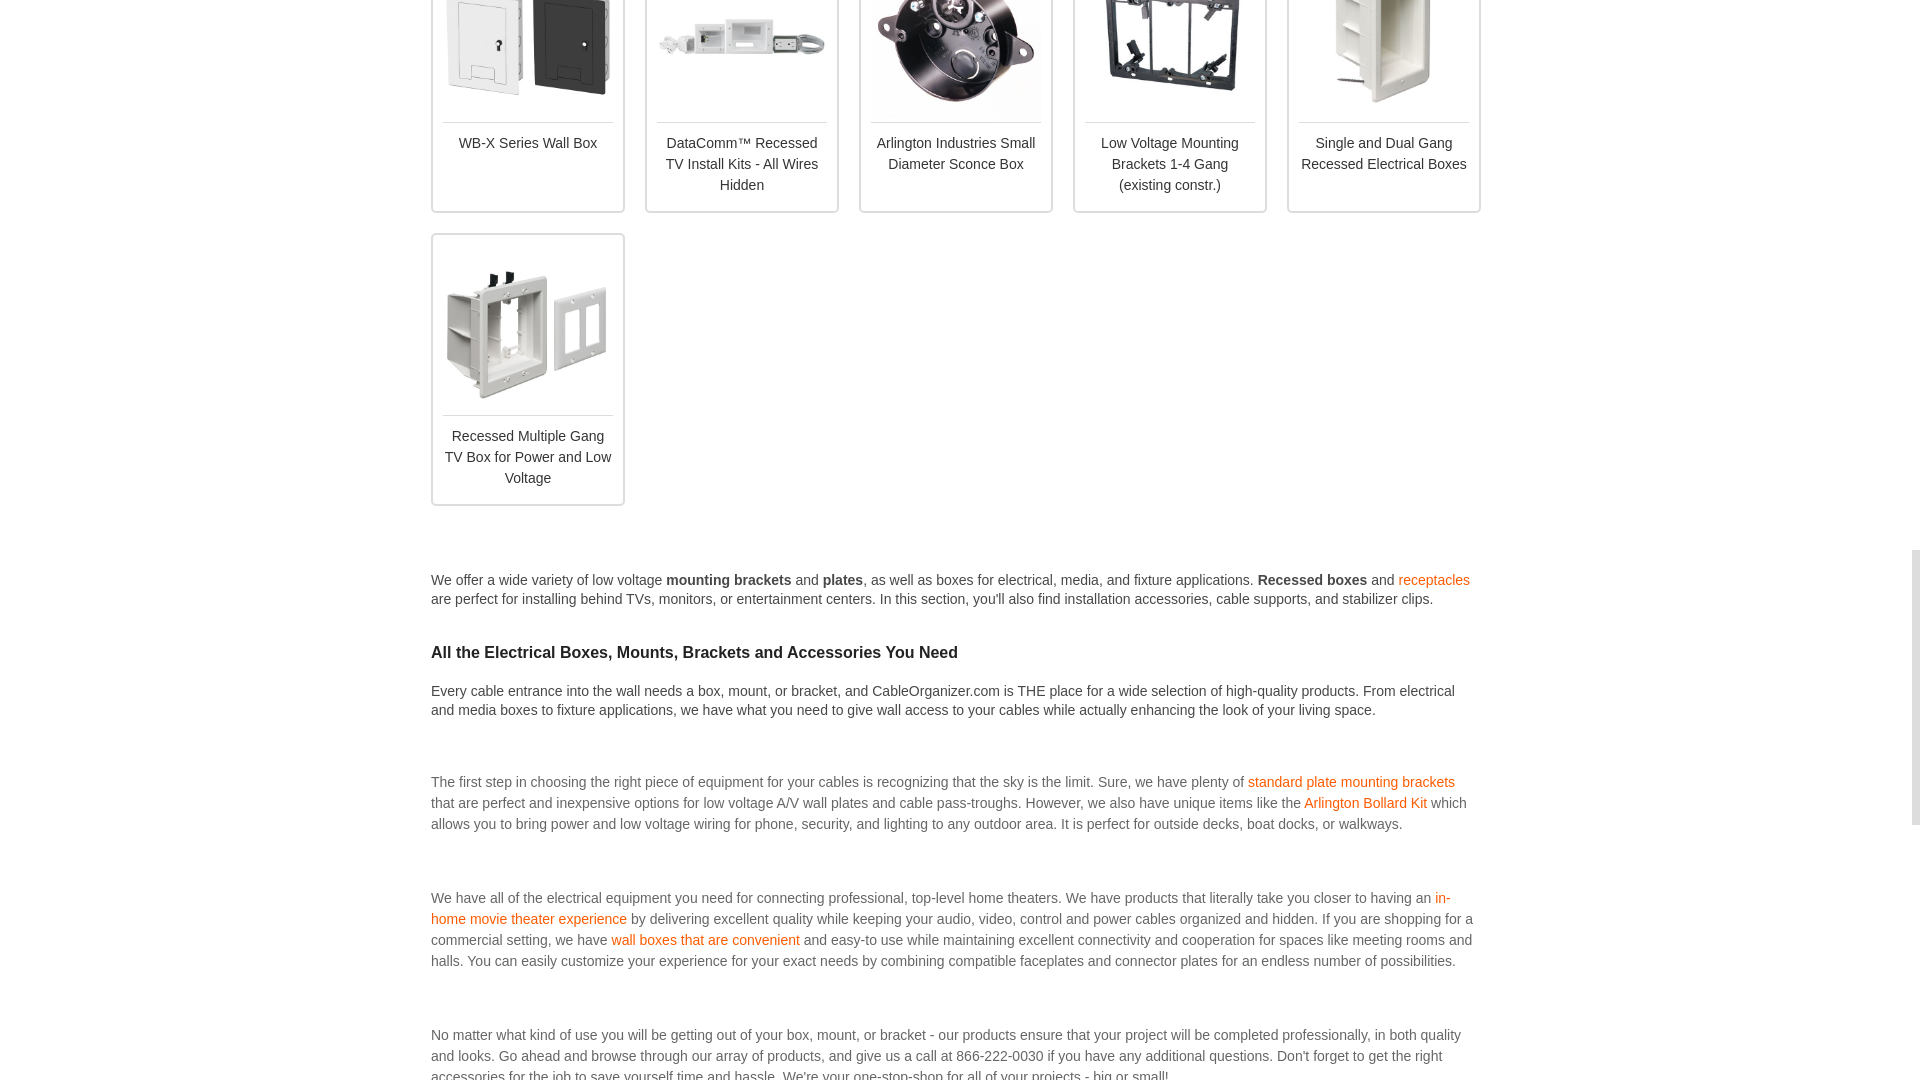 Image resolution: width=1920 pixels, height=1080 pixels. What do you see at coordinates (940, 908) in the screenshot?
I see `Improve your in-home movie theater experience` at bounding box center [940, 908].